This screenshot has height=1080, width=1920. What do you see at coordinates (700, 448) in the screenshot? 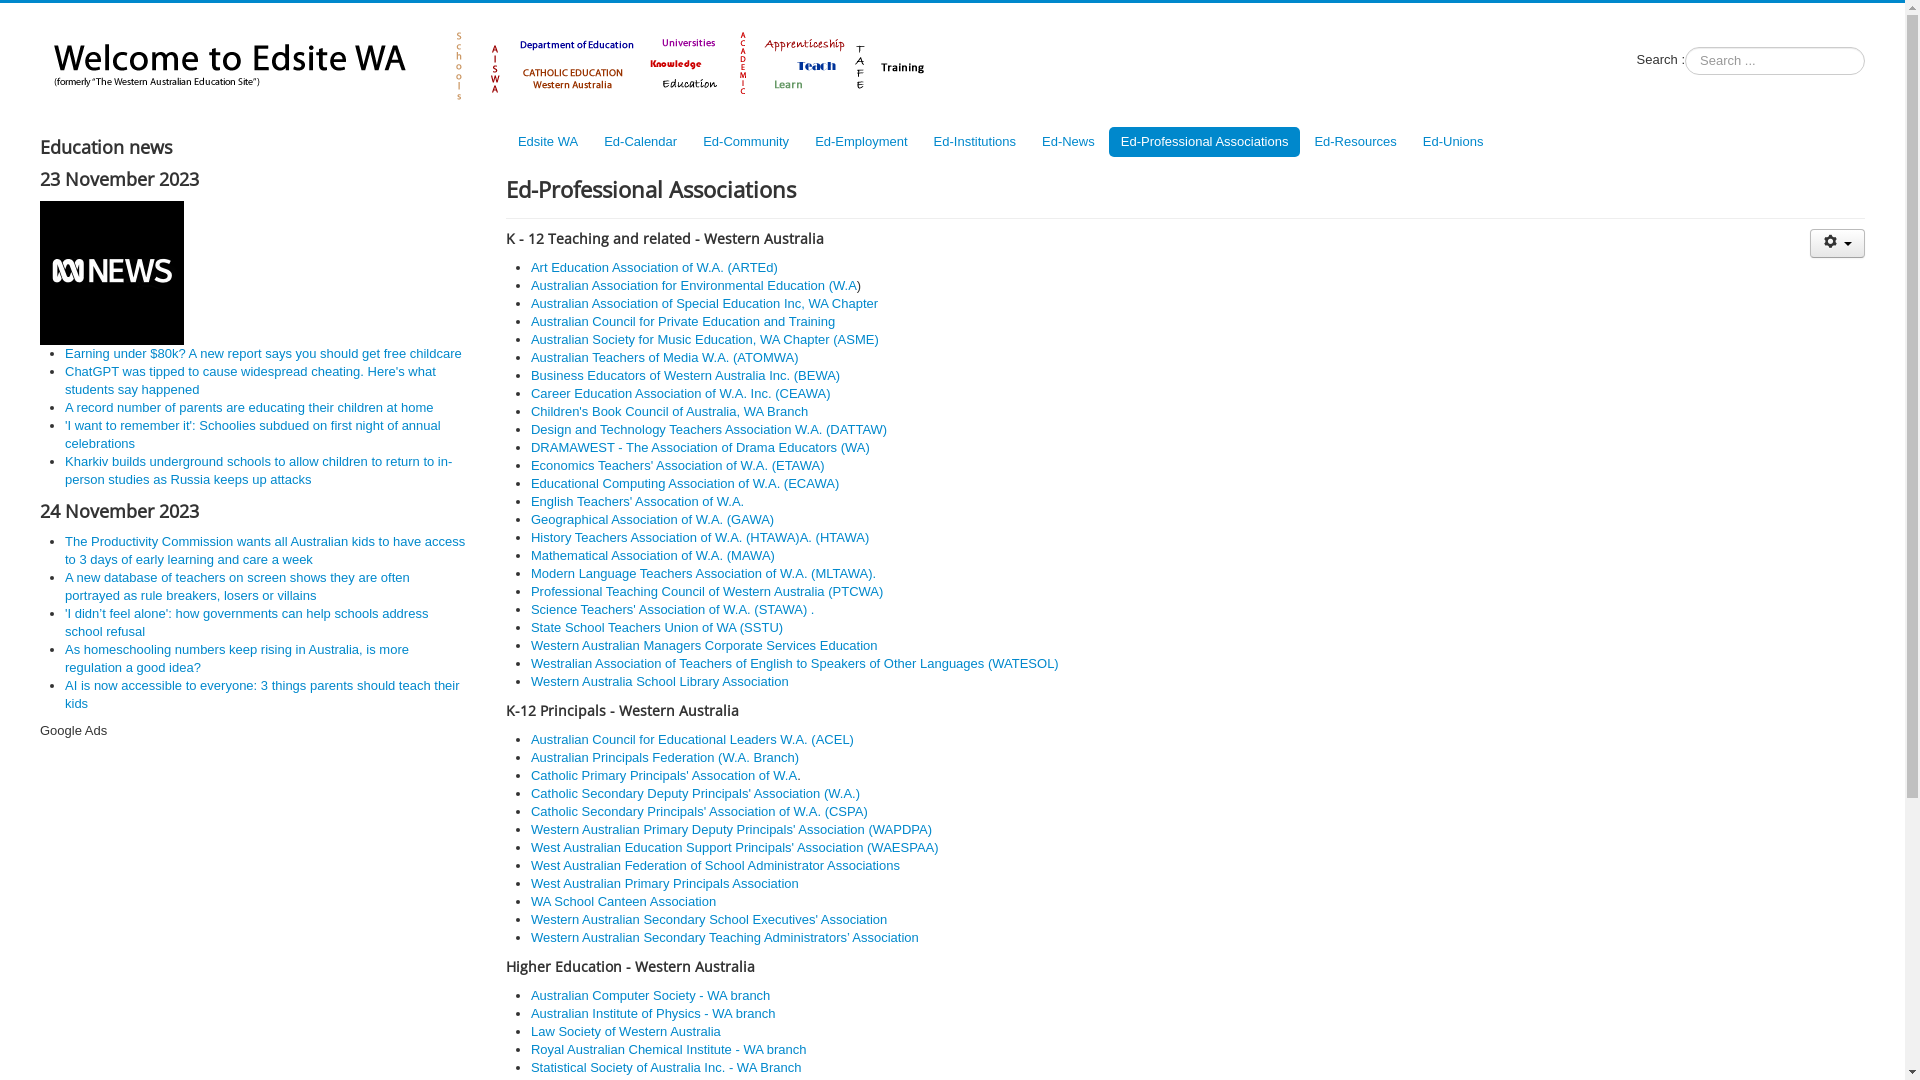
I see `DRAMAWEST - The Association of Drama Educators (WA)` at bounding box center [700, 448].